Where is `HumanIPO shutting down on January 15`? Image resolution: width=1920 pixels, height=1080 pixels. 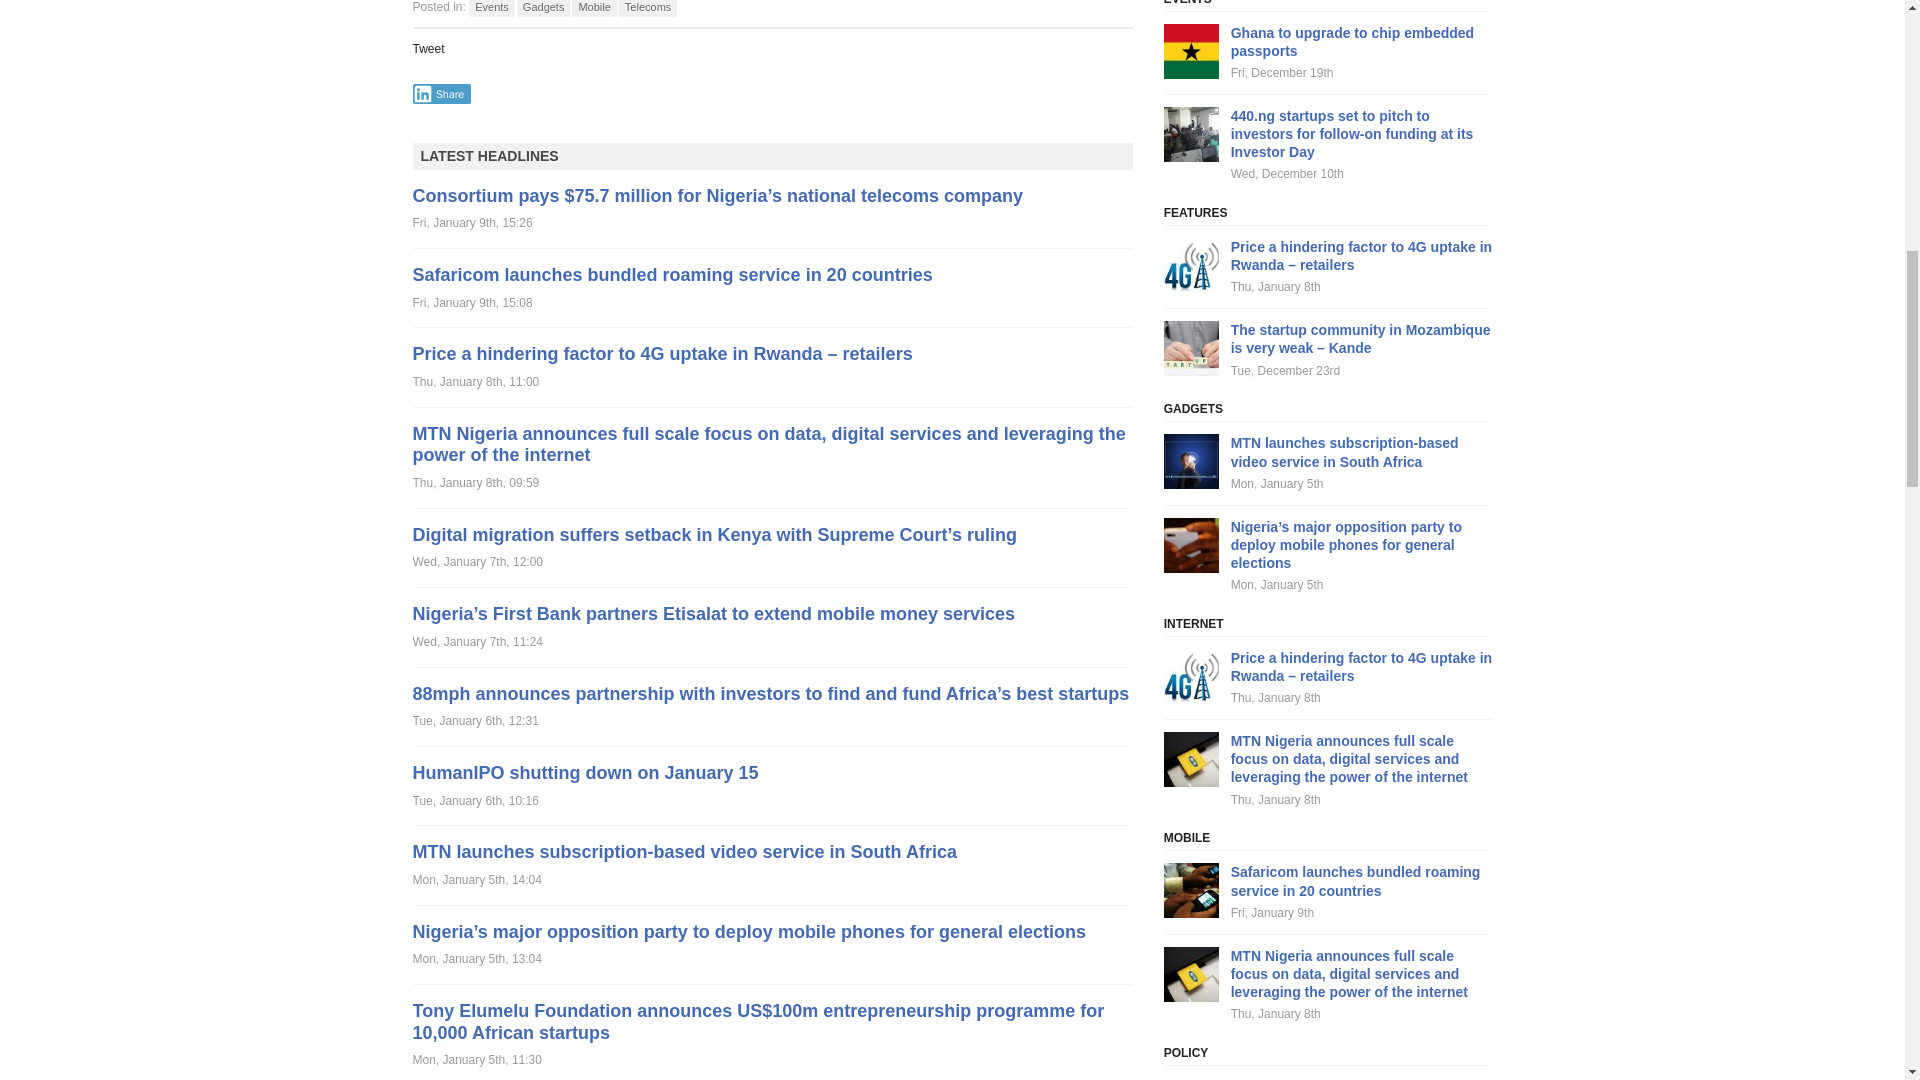
HumanIPO shutting down on January 15 is located at coordinates (585, 772).